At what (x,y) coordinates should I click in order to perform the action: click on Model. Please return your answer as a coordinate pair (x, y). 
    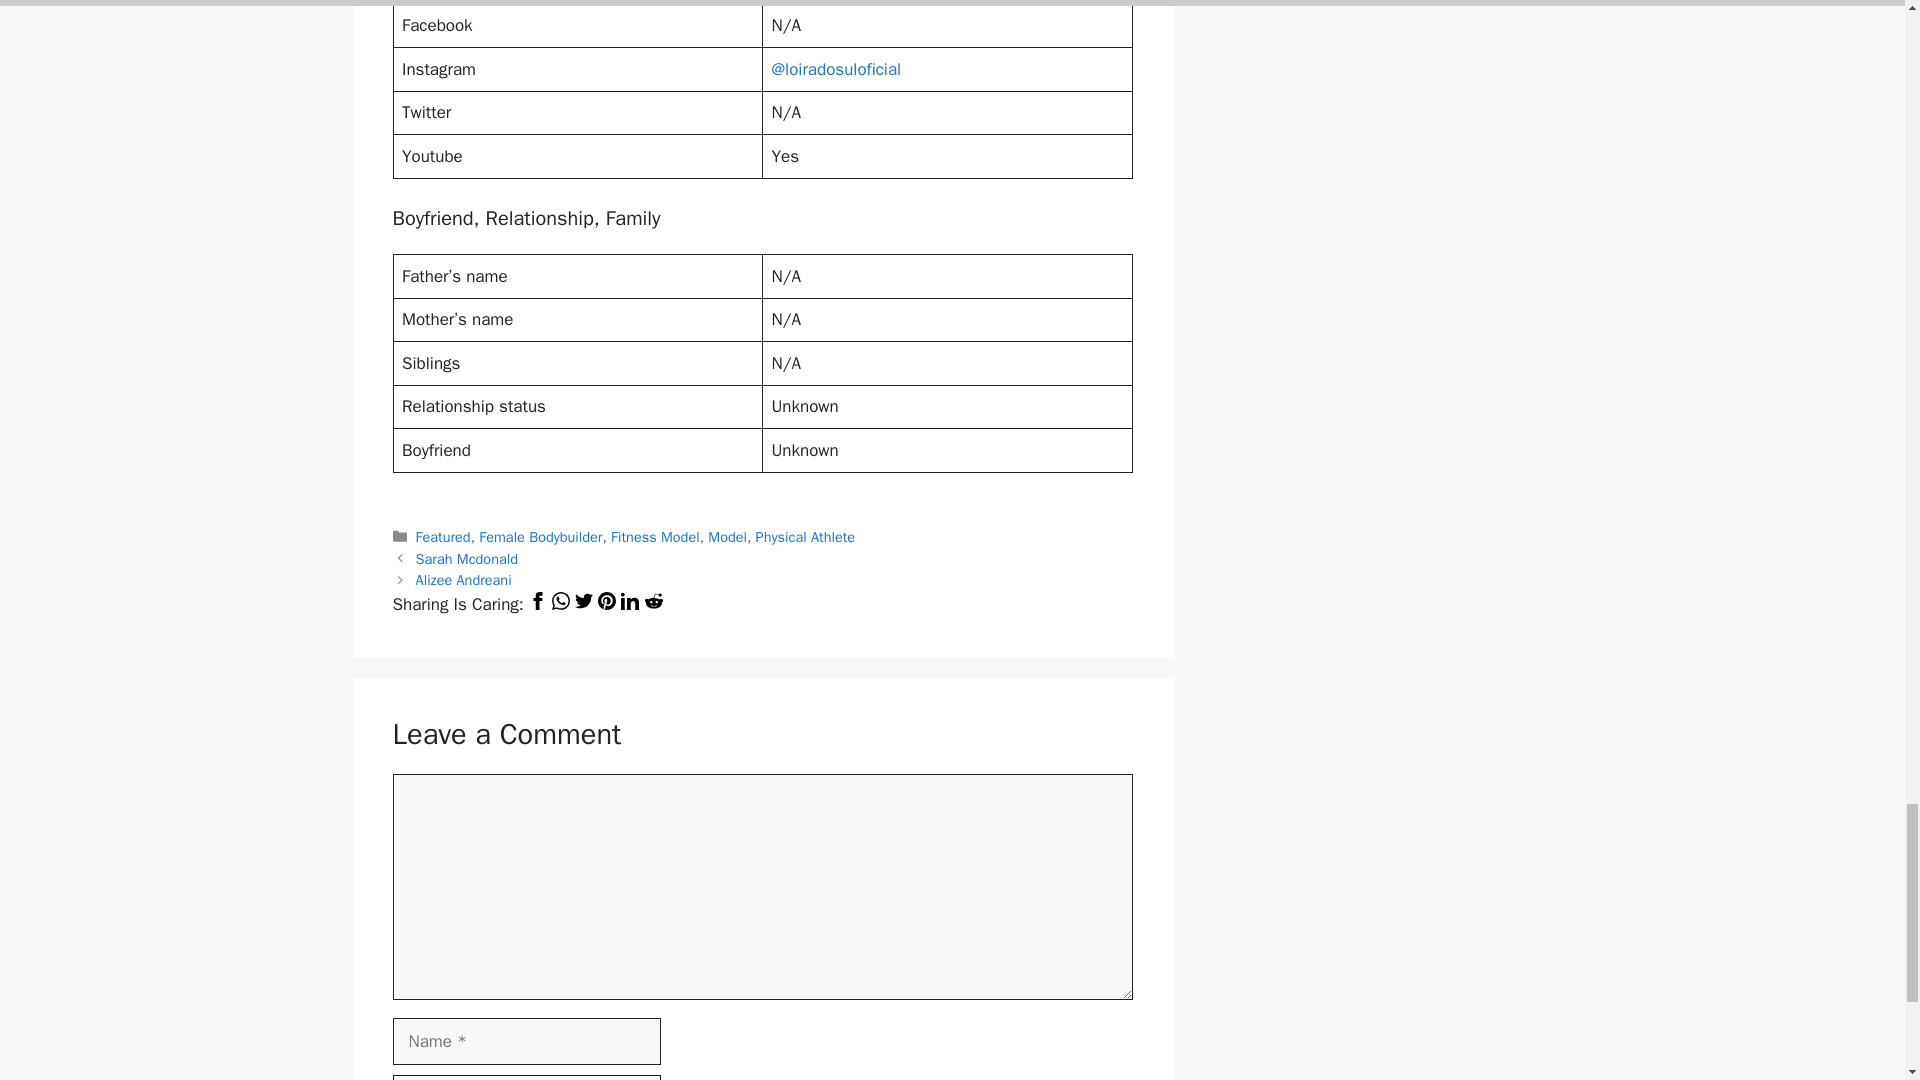
    Looking at the image, I should click on (727, 537).